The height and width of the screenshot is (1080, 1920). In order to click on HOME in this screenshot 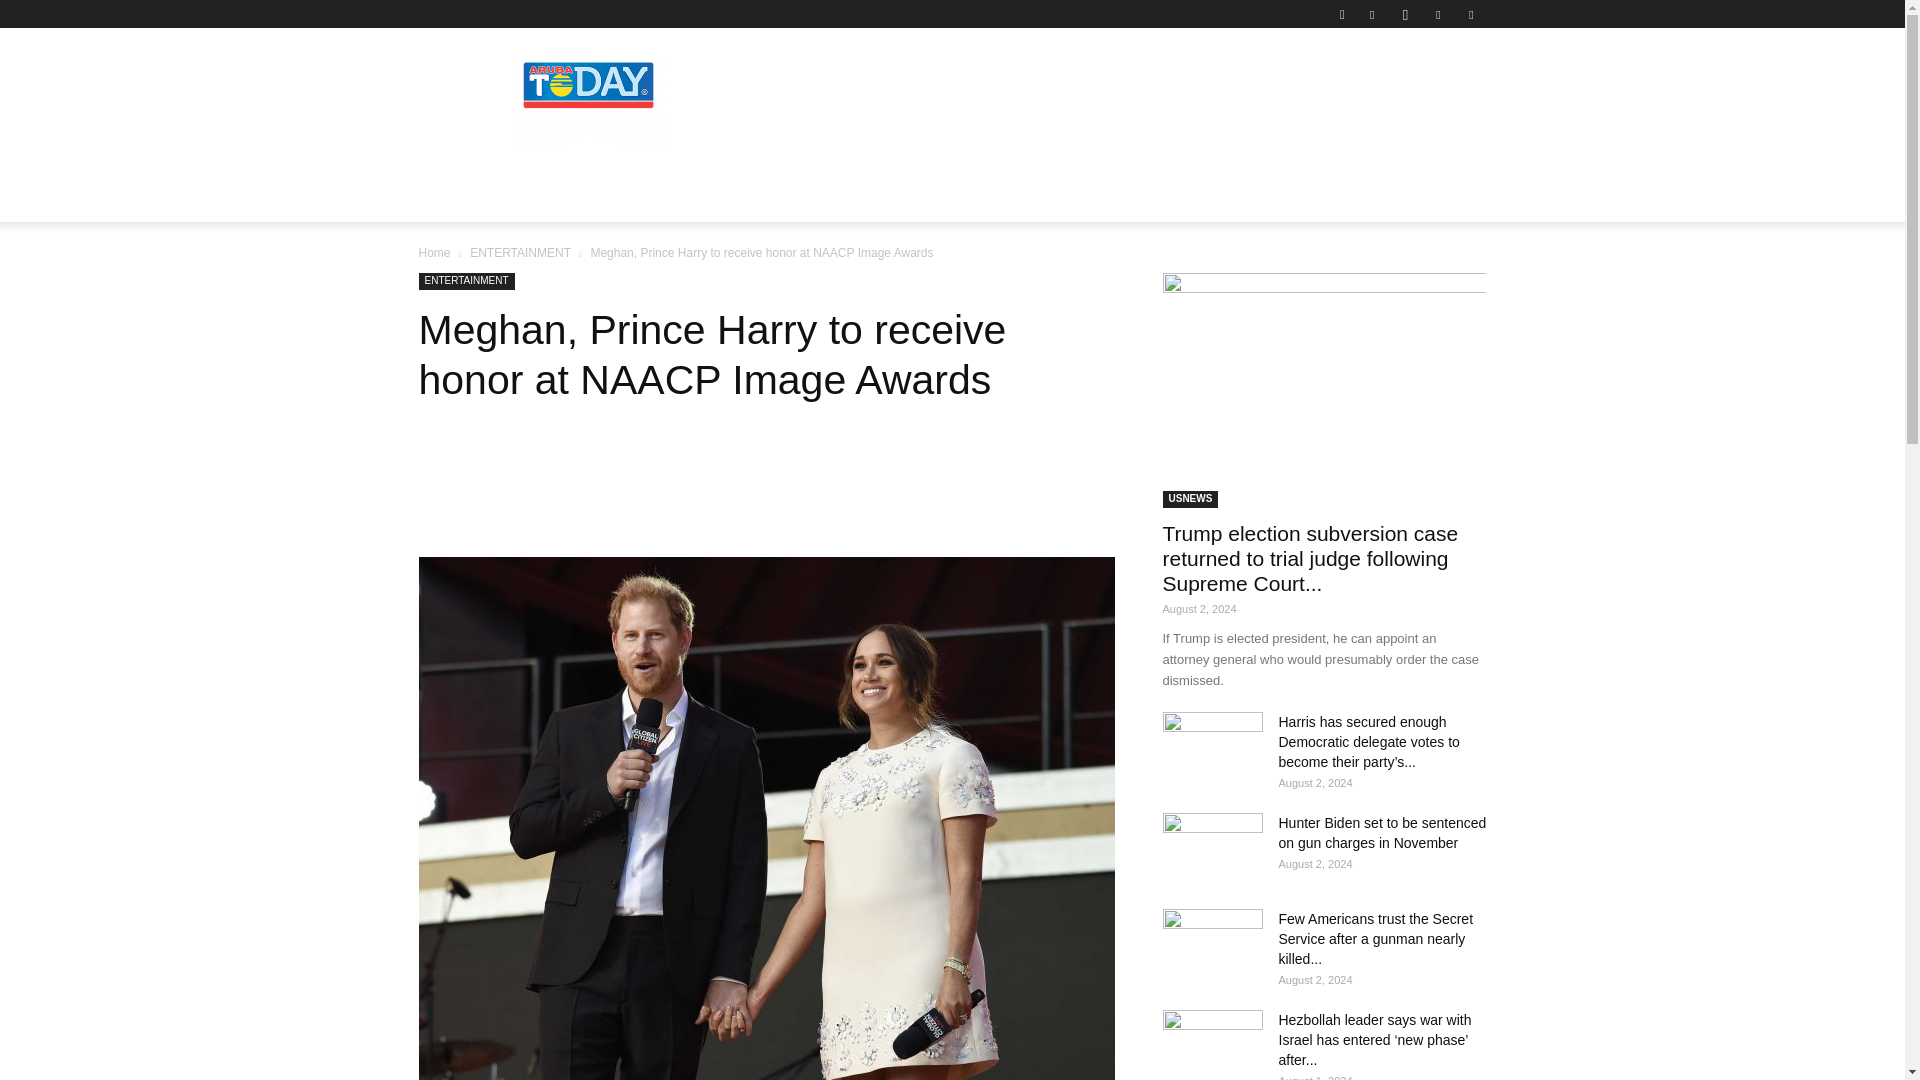, I will do `click(386, 198)`.